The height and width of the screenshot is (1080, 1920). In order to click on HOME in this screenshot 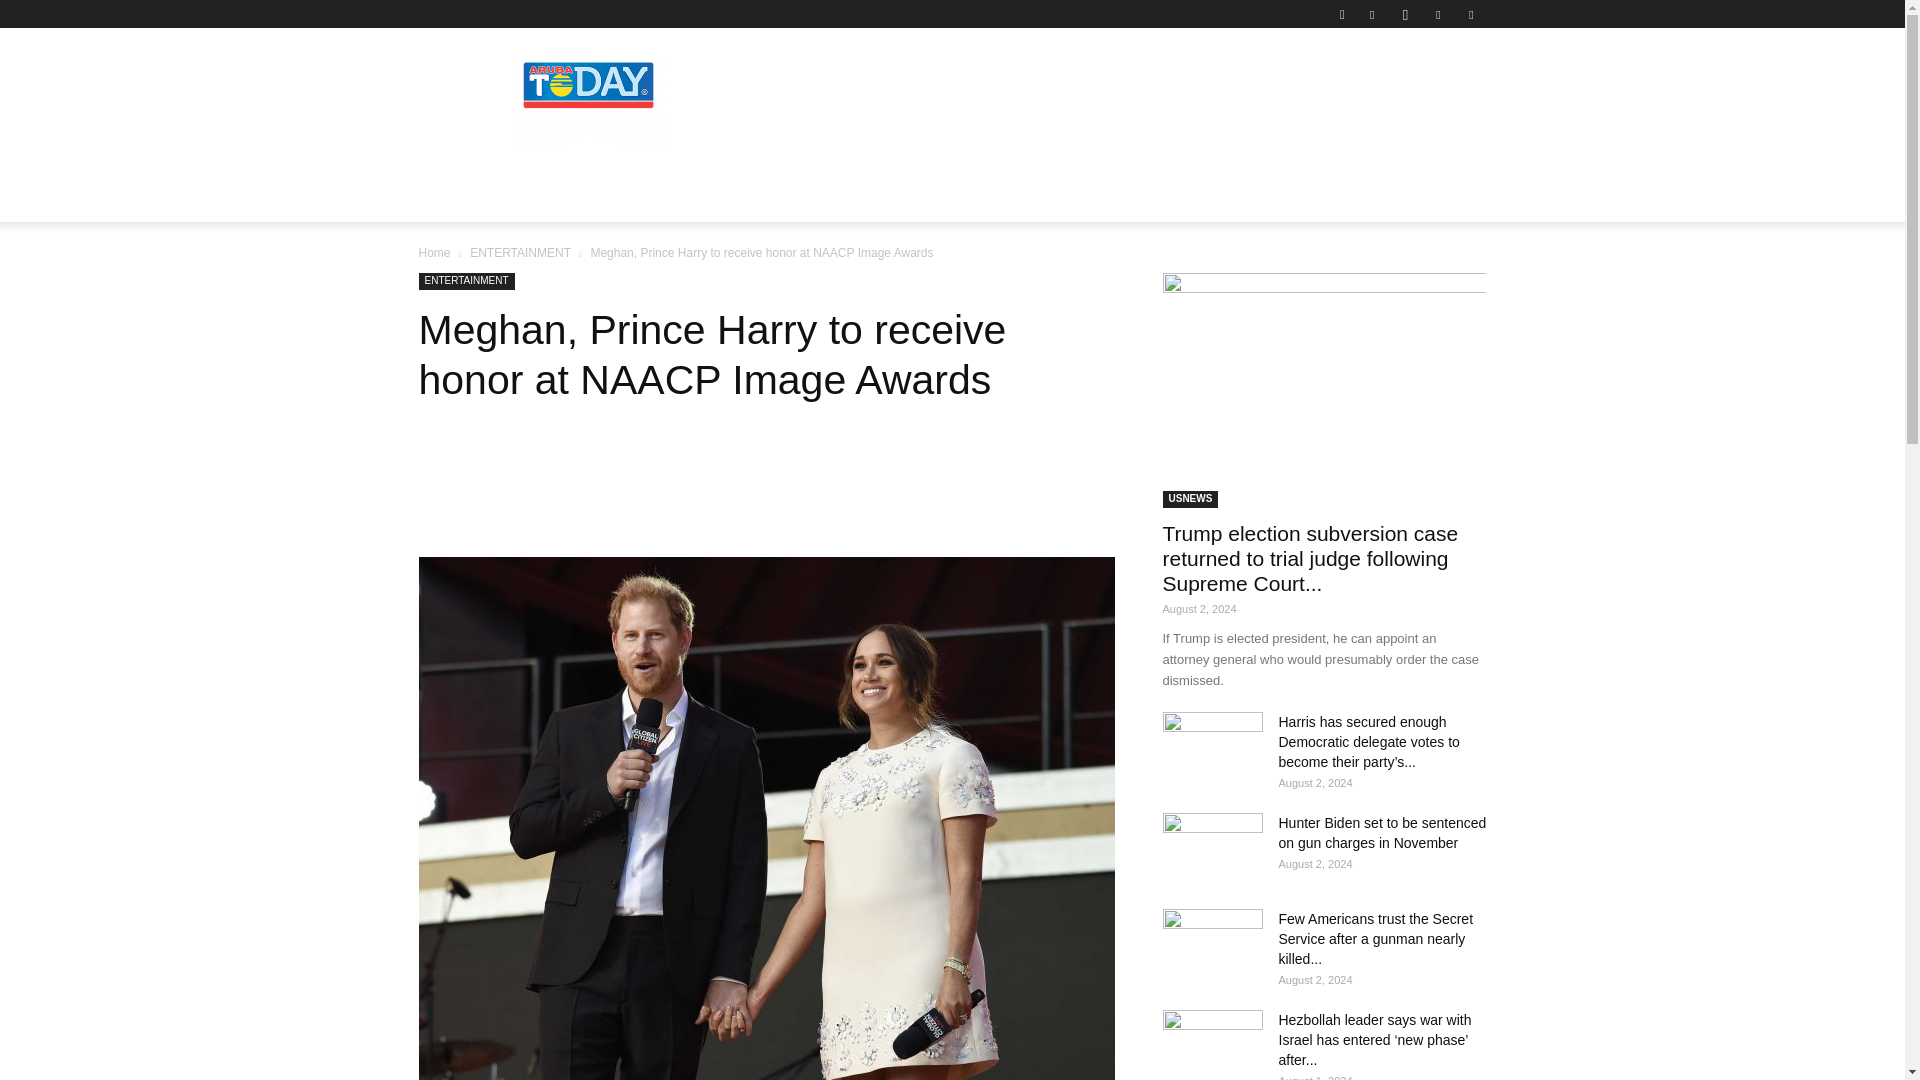, I will do `click(386, 198)`.